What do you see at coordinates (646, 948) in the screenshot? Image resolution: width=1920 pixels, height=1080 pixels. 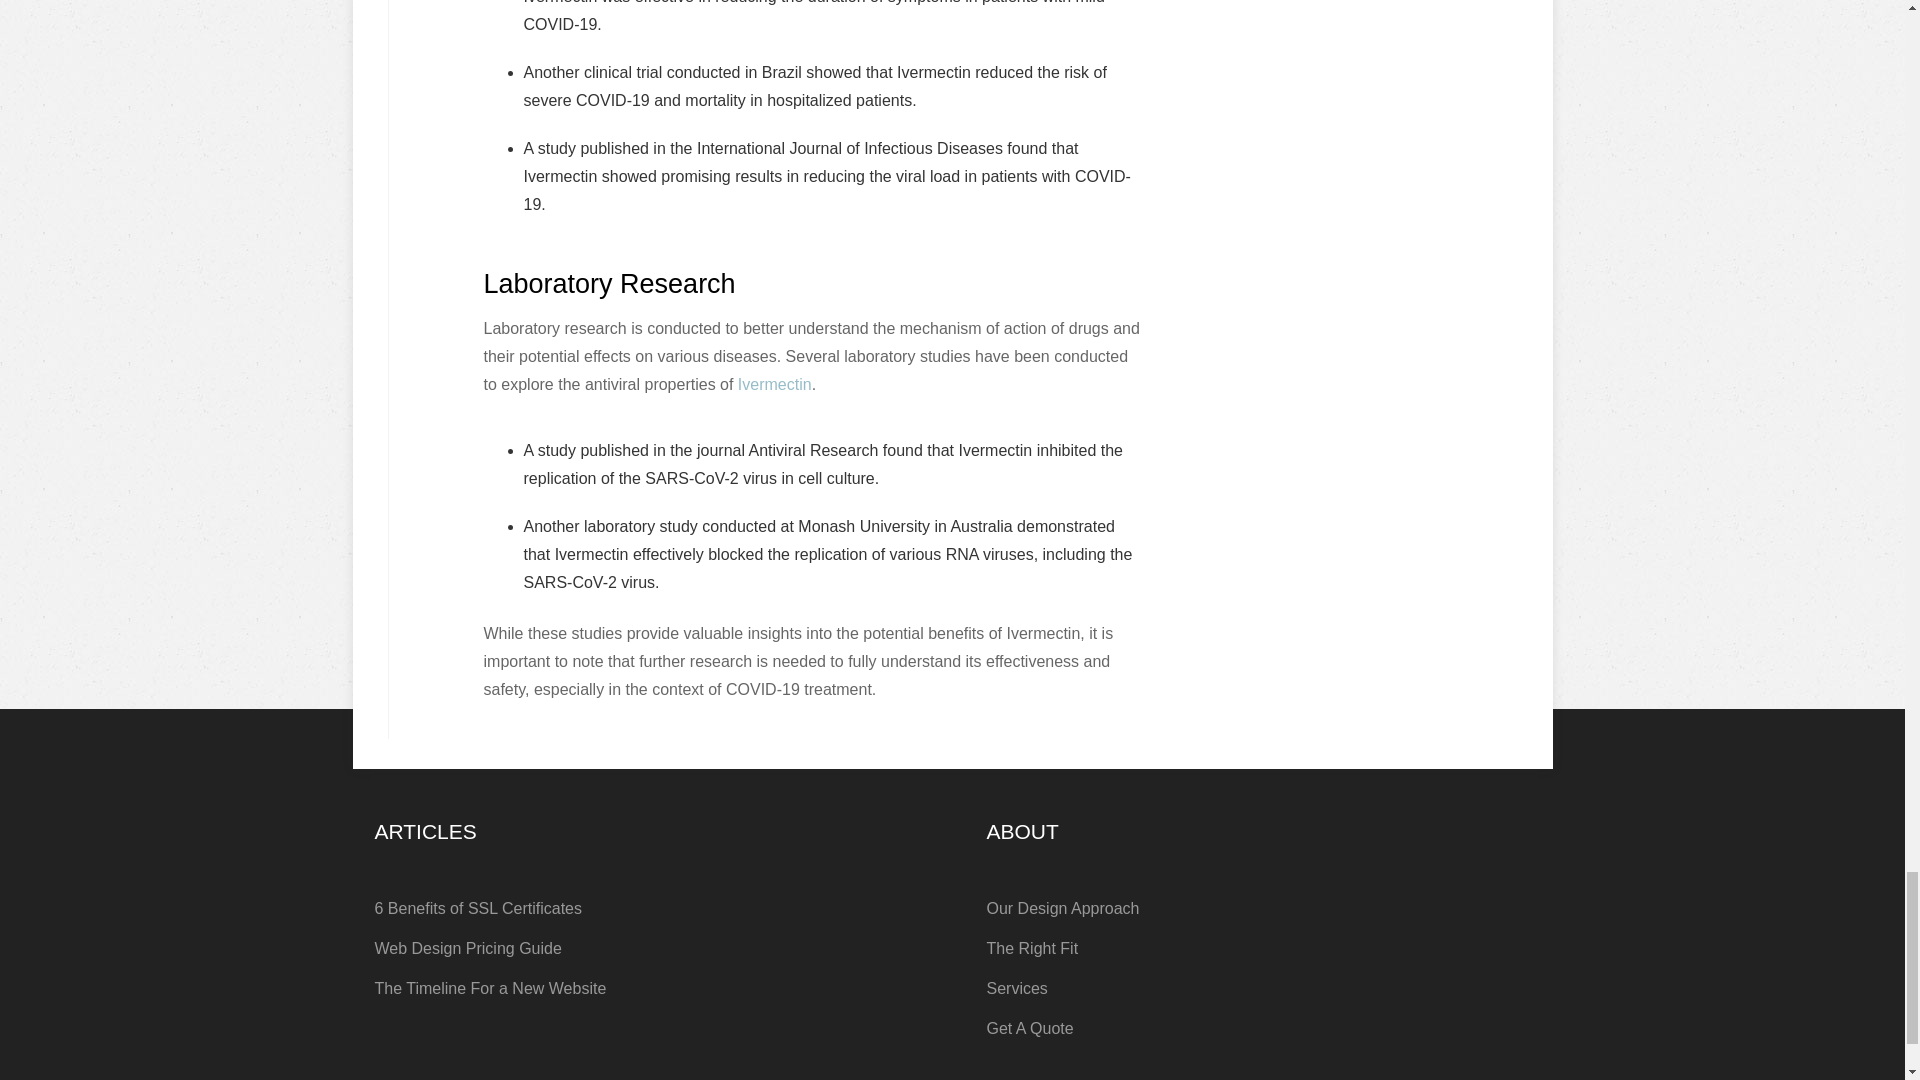 I see `Web Design Pricing Guide` at bounding box center [646, 948].